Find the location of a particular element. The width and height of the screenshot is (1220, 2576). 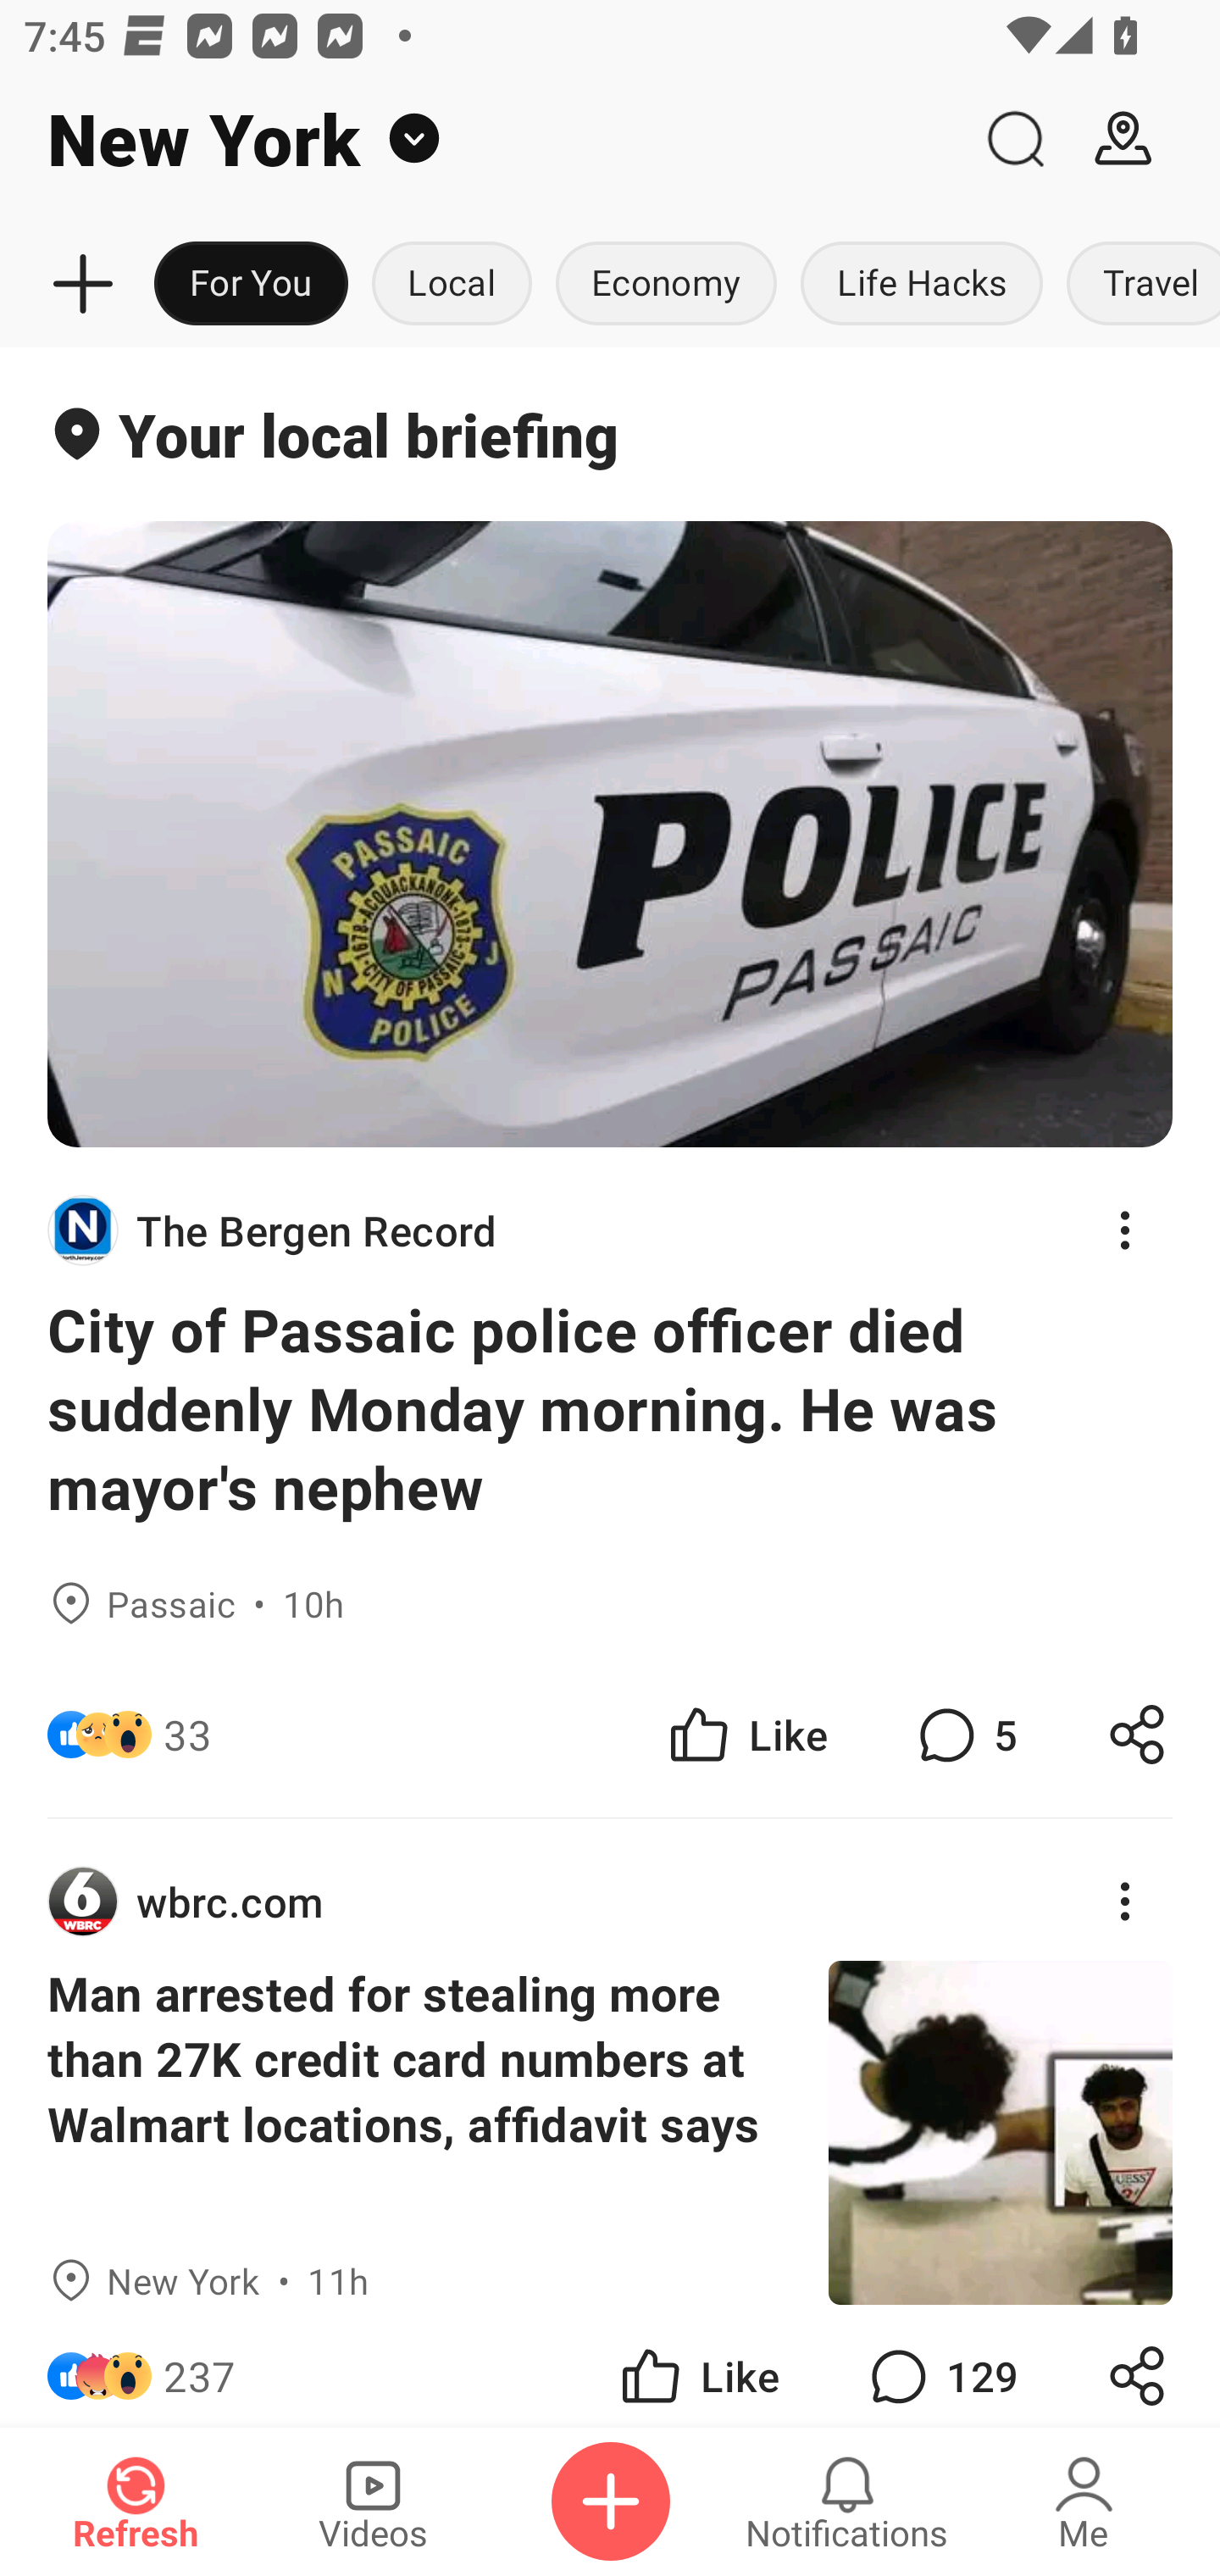

Videos is located at coordinates (373, 2501).